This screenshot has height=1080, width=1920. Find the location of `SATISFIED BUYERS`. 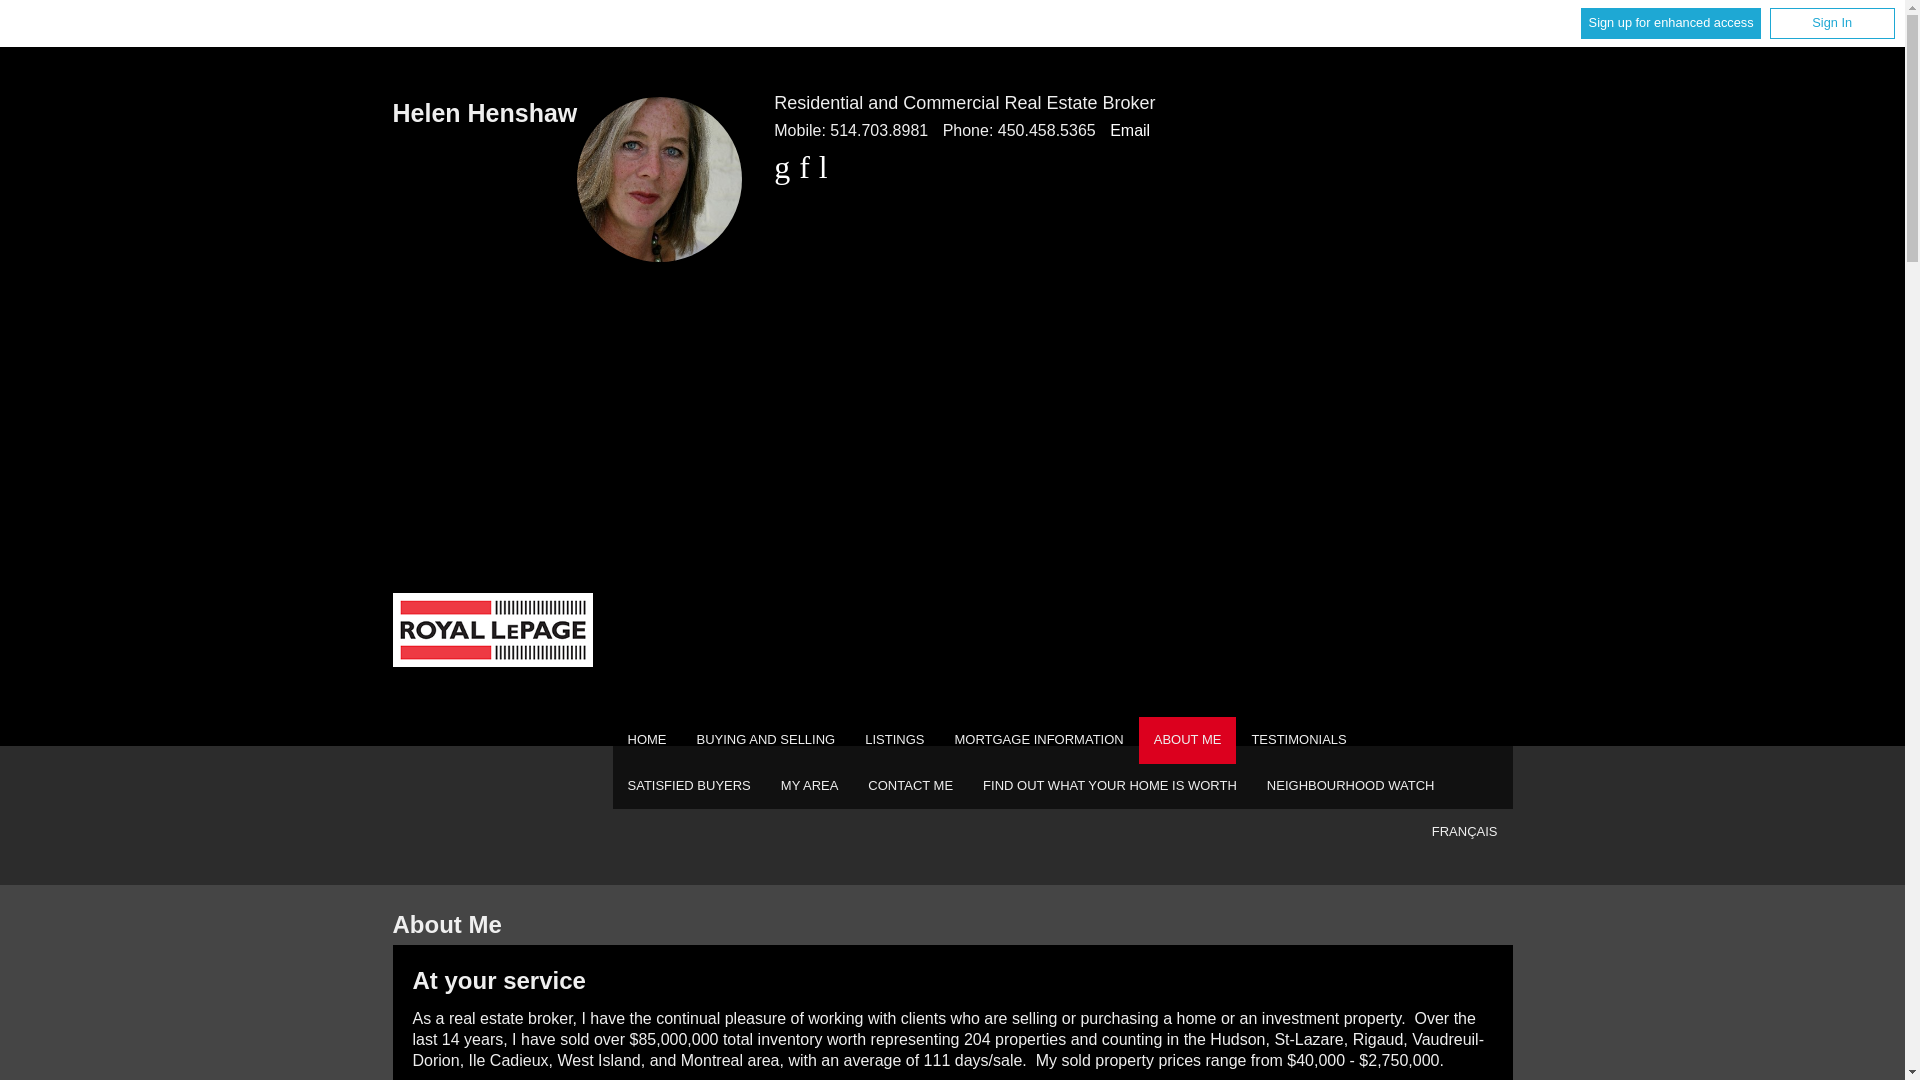

SATISFIED BUYERS is located at coordinates (688, 786).